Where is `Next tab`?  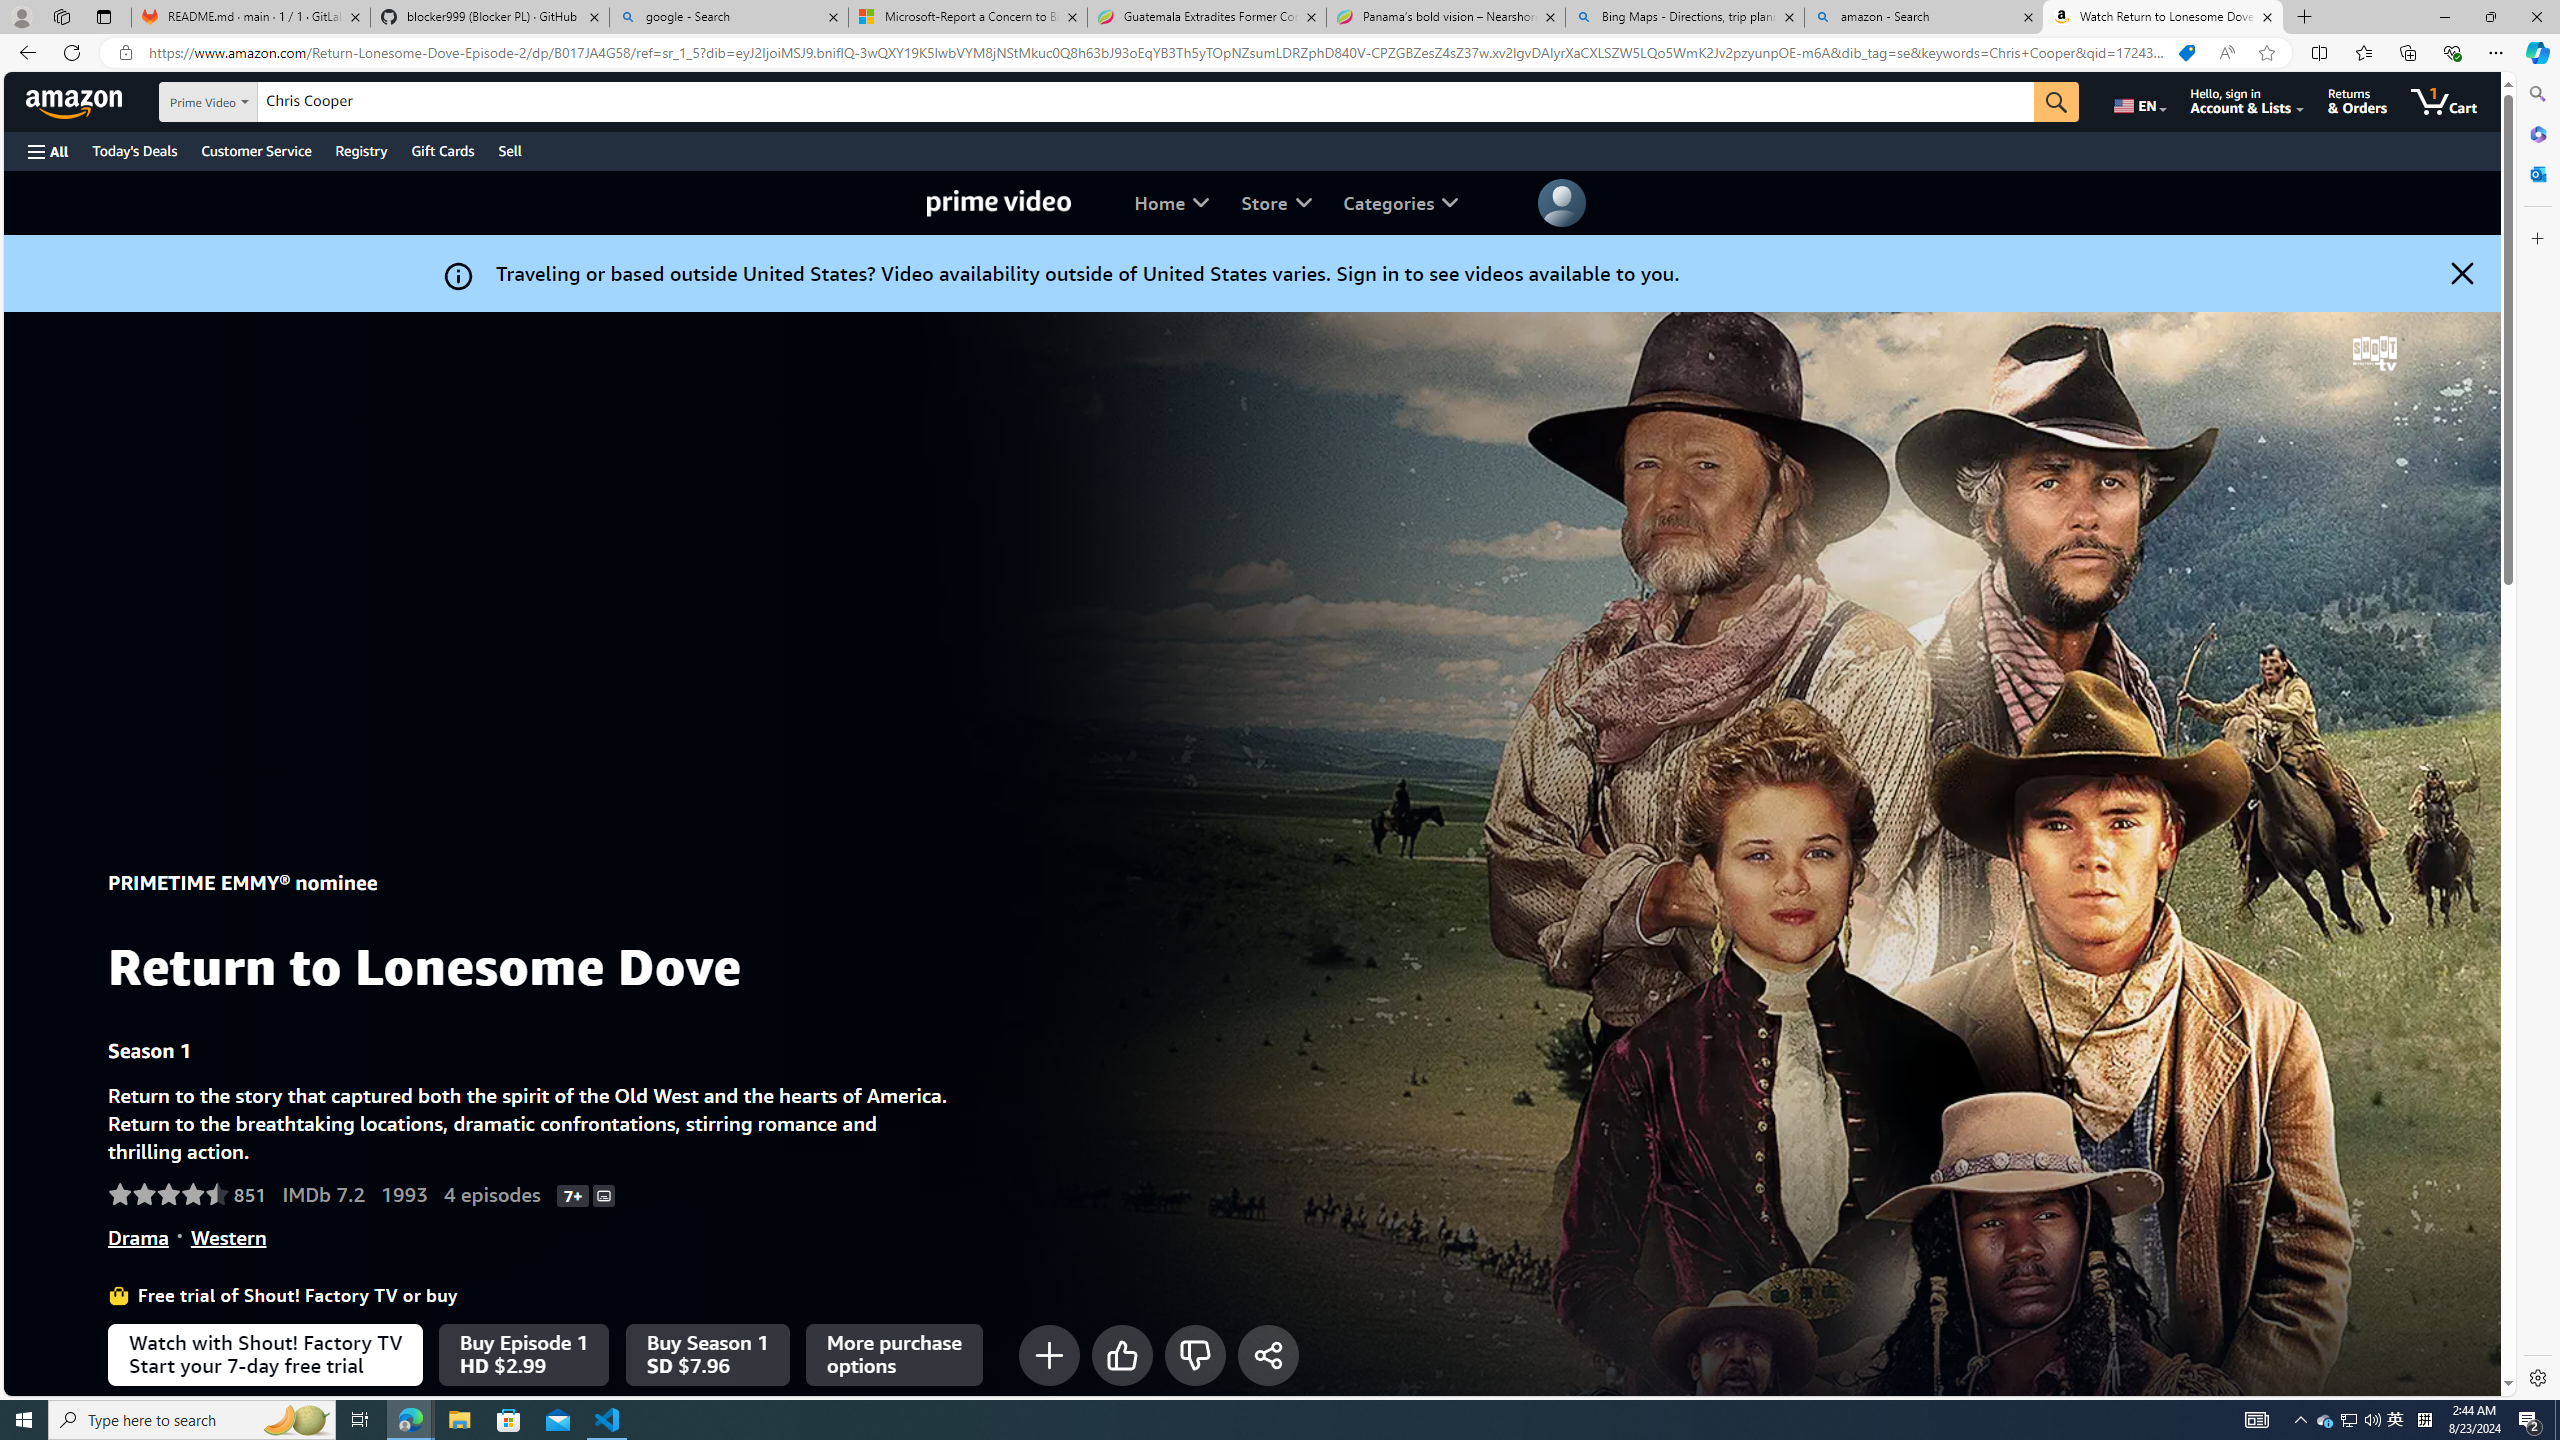
Next tab is located at coordinates (1252, 2533).